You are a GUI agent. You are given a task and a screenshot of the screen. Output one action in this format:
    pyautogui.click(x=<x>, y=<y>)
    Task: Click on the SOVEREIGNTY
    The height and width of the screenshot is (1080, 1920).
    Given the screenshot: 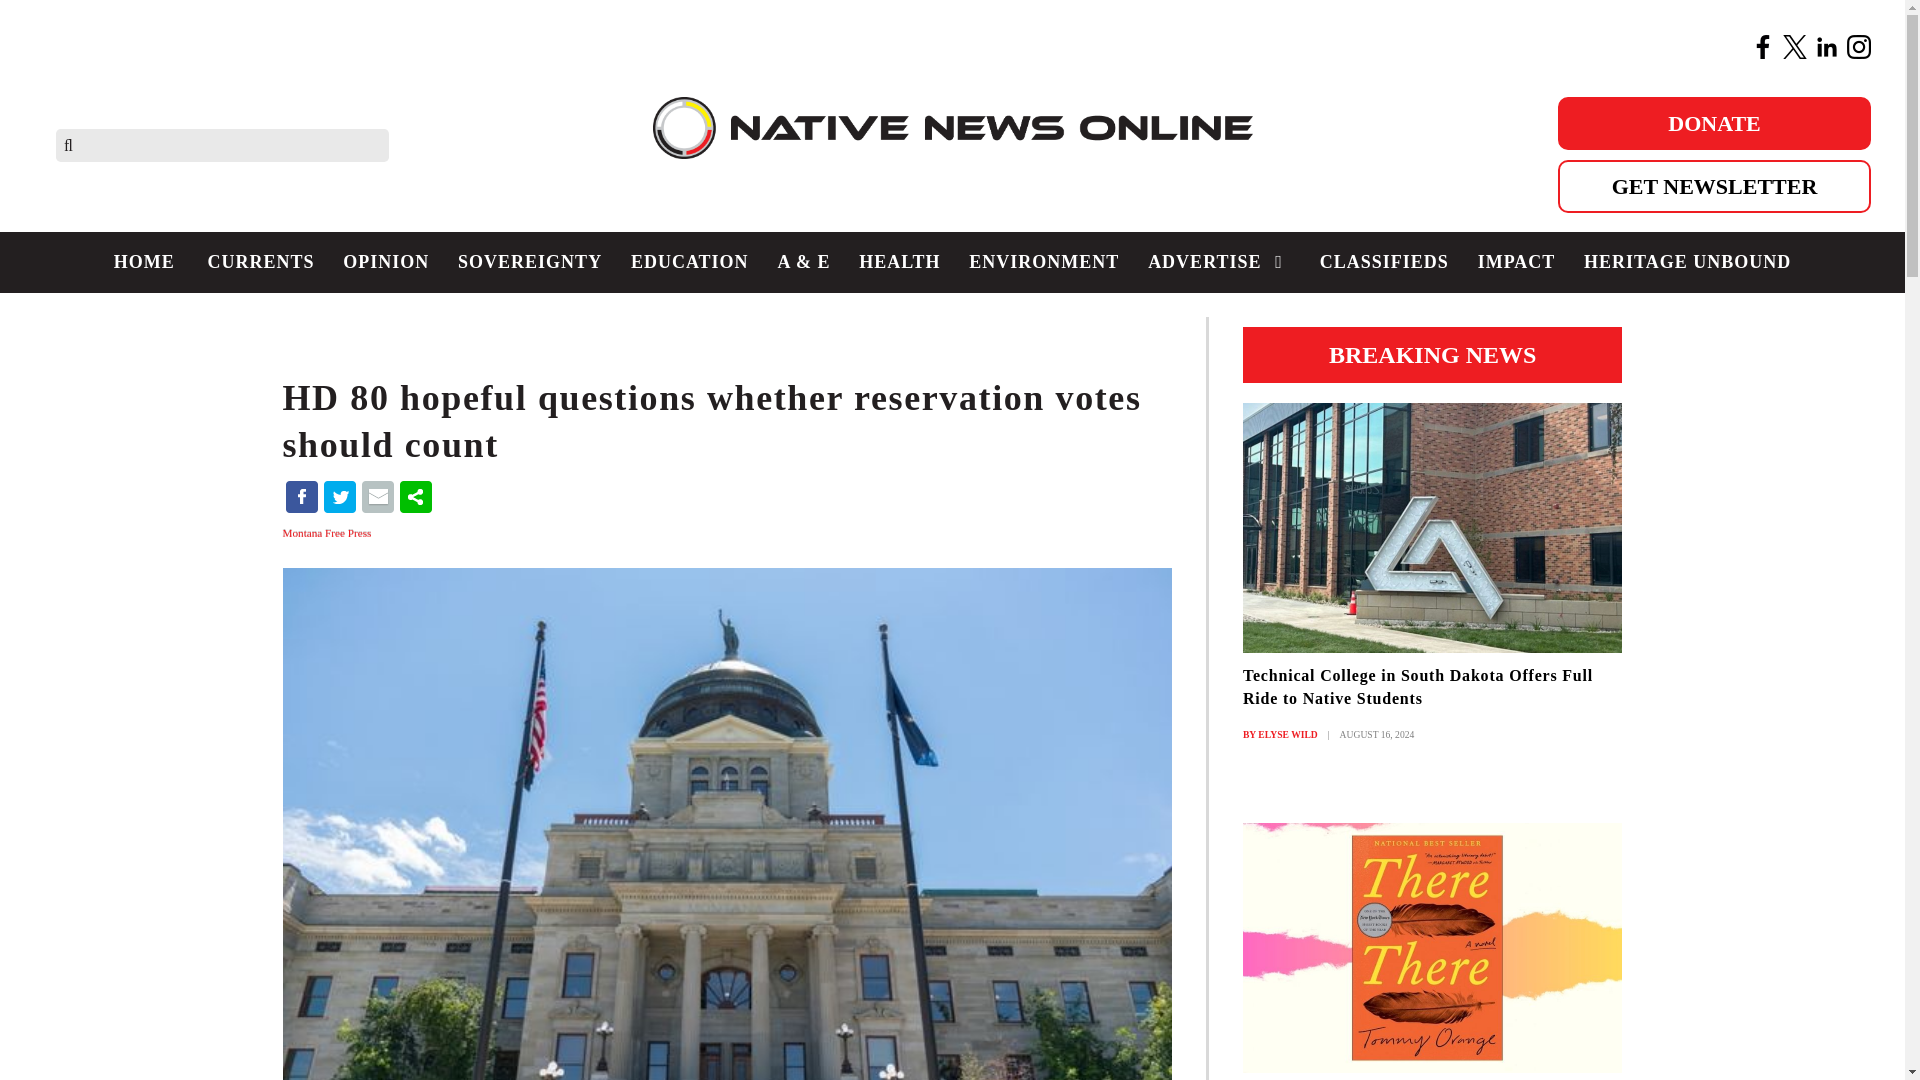 What is the action you would take?
    pyautogui.click(x=530, y=262)
    